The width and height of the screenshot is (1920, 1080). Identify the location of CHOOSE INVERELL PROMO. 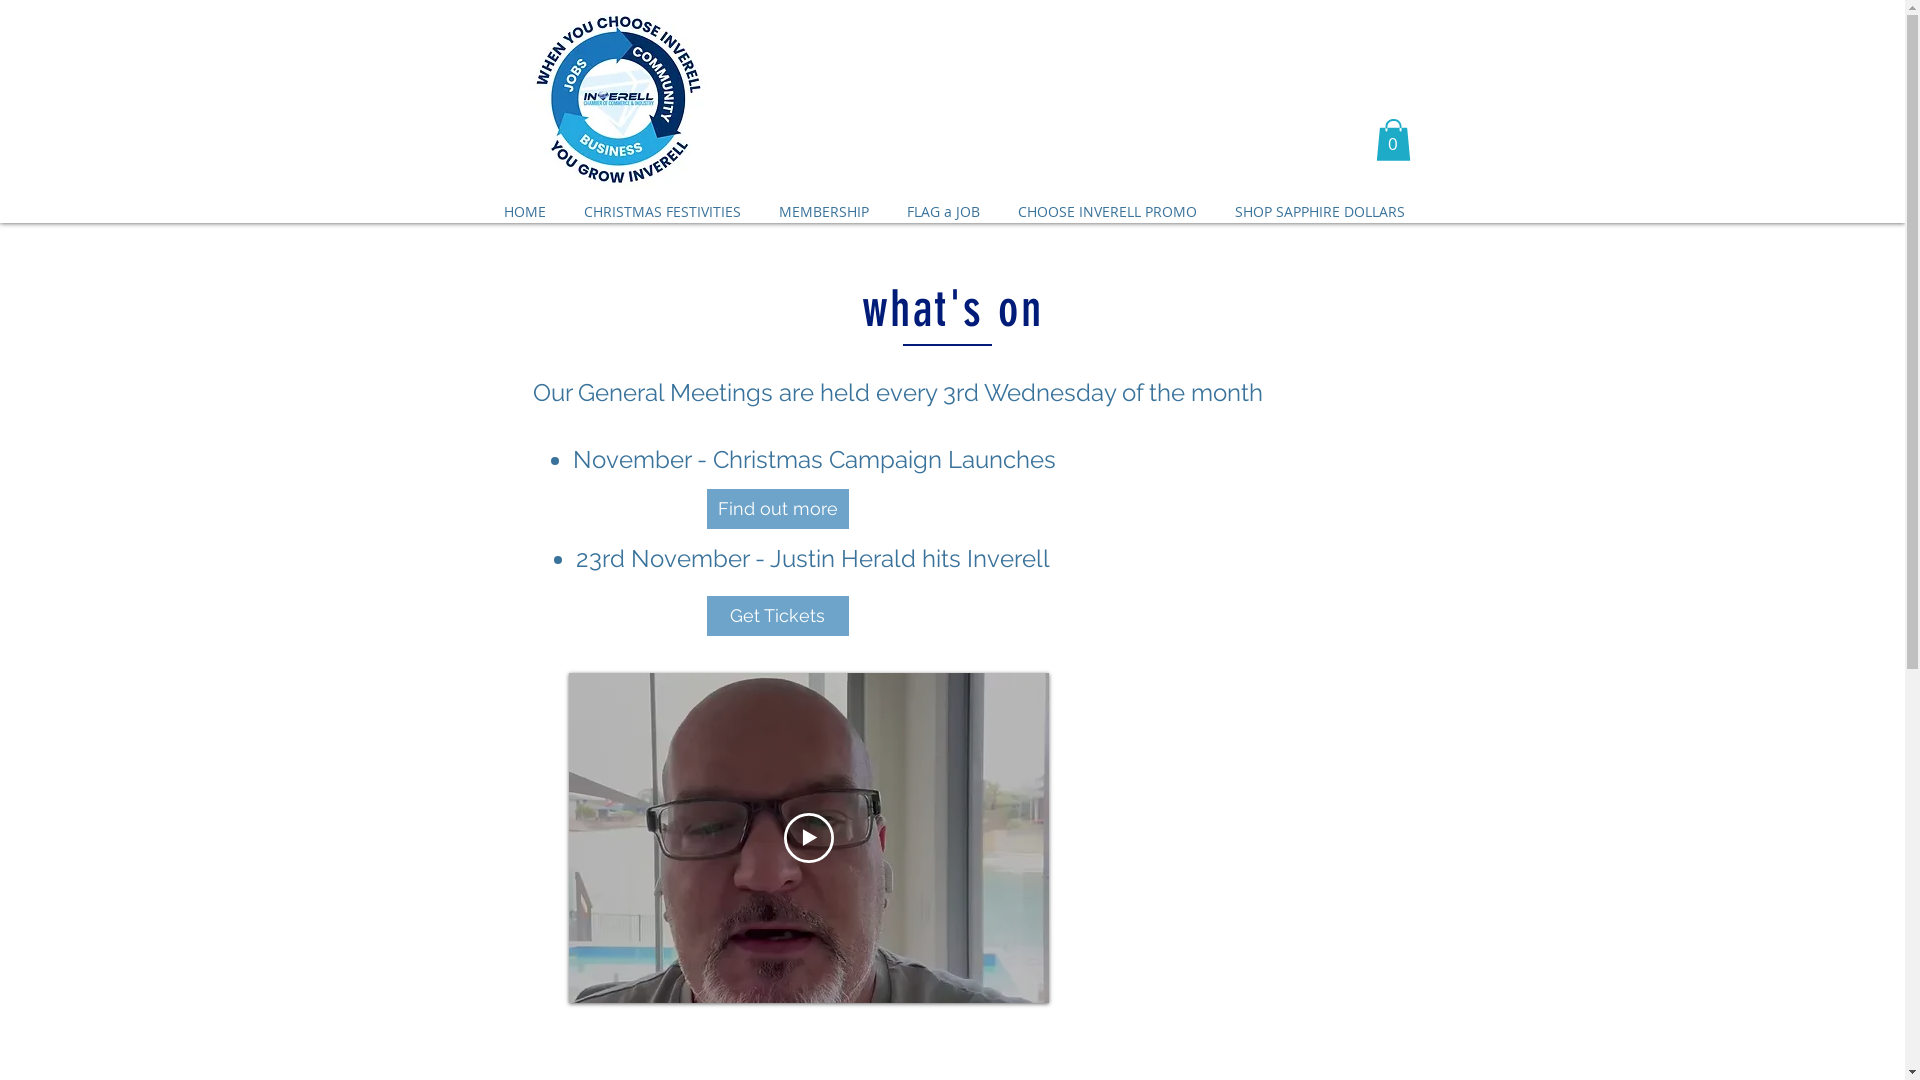
(1106, 212).